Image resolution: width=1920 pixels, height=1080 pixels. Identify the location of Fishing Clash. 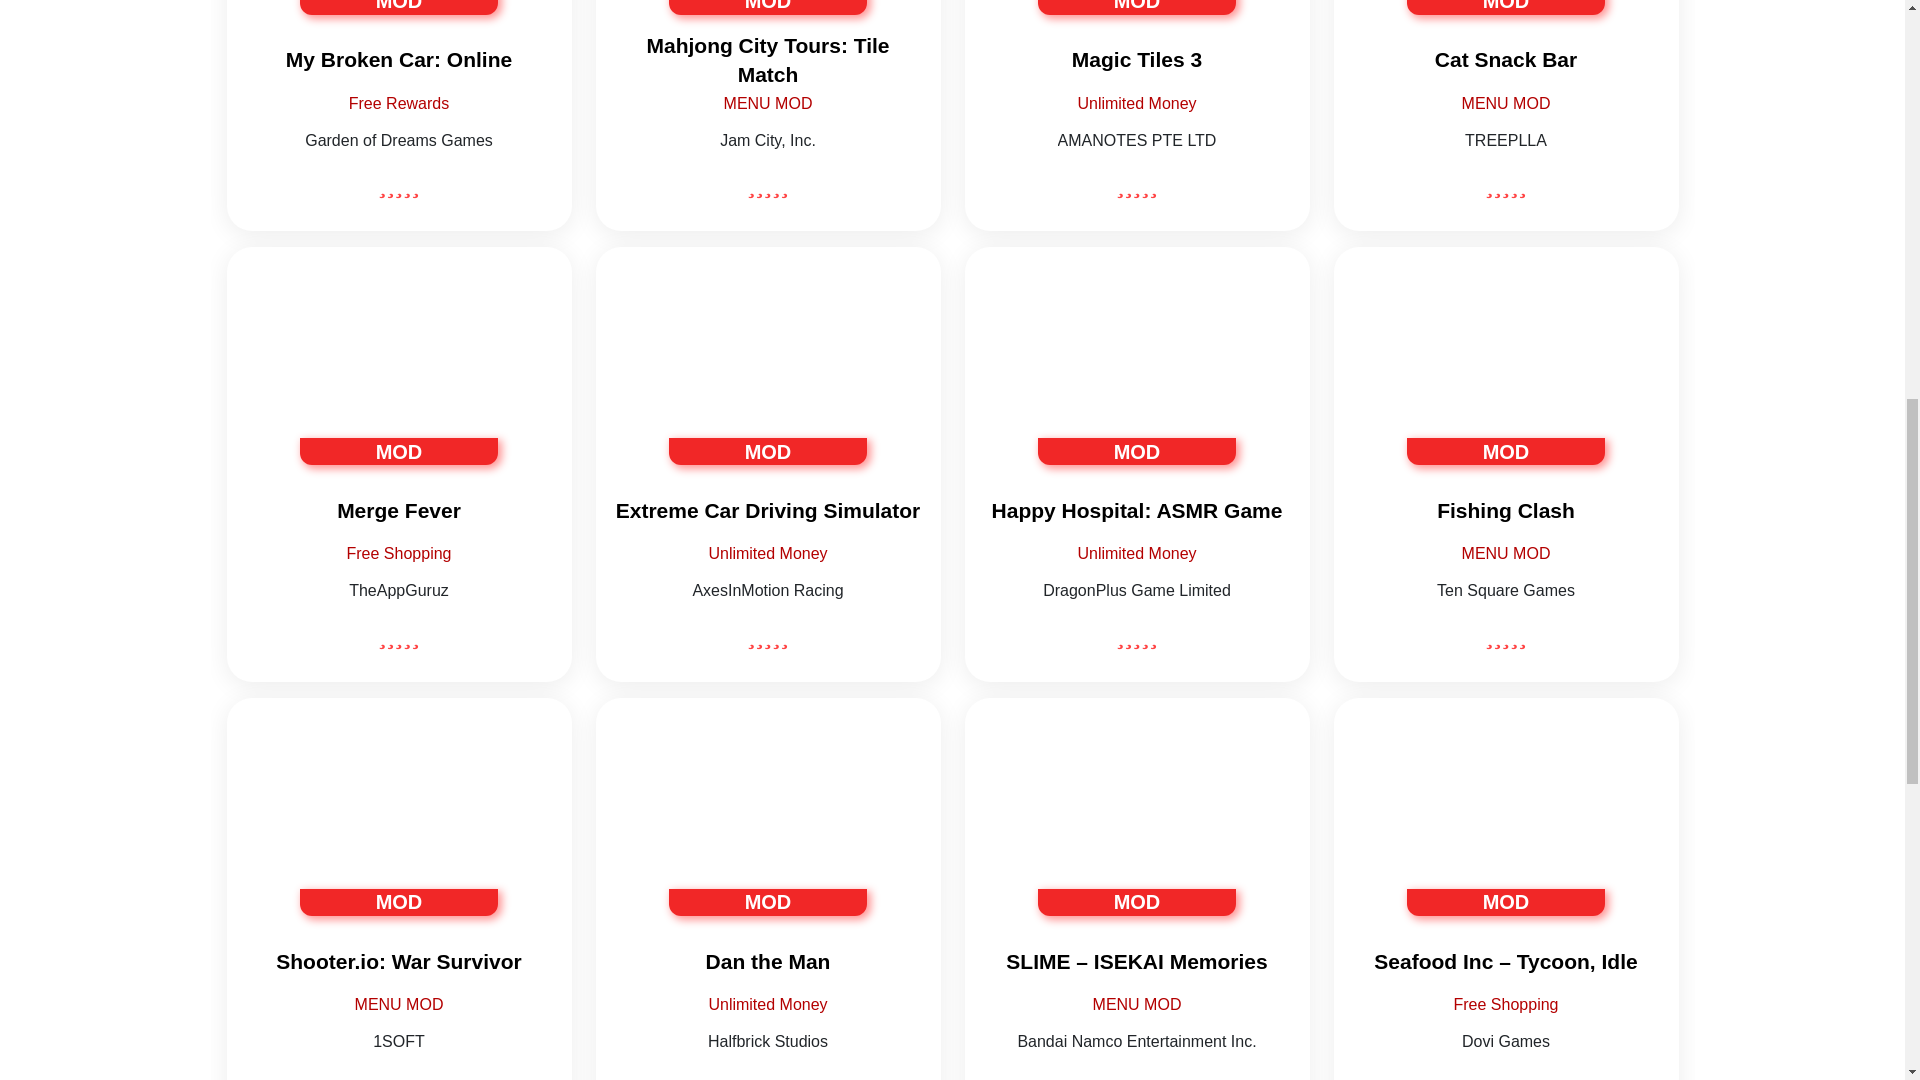
(1506, 510).